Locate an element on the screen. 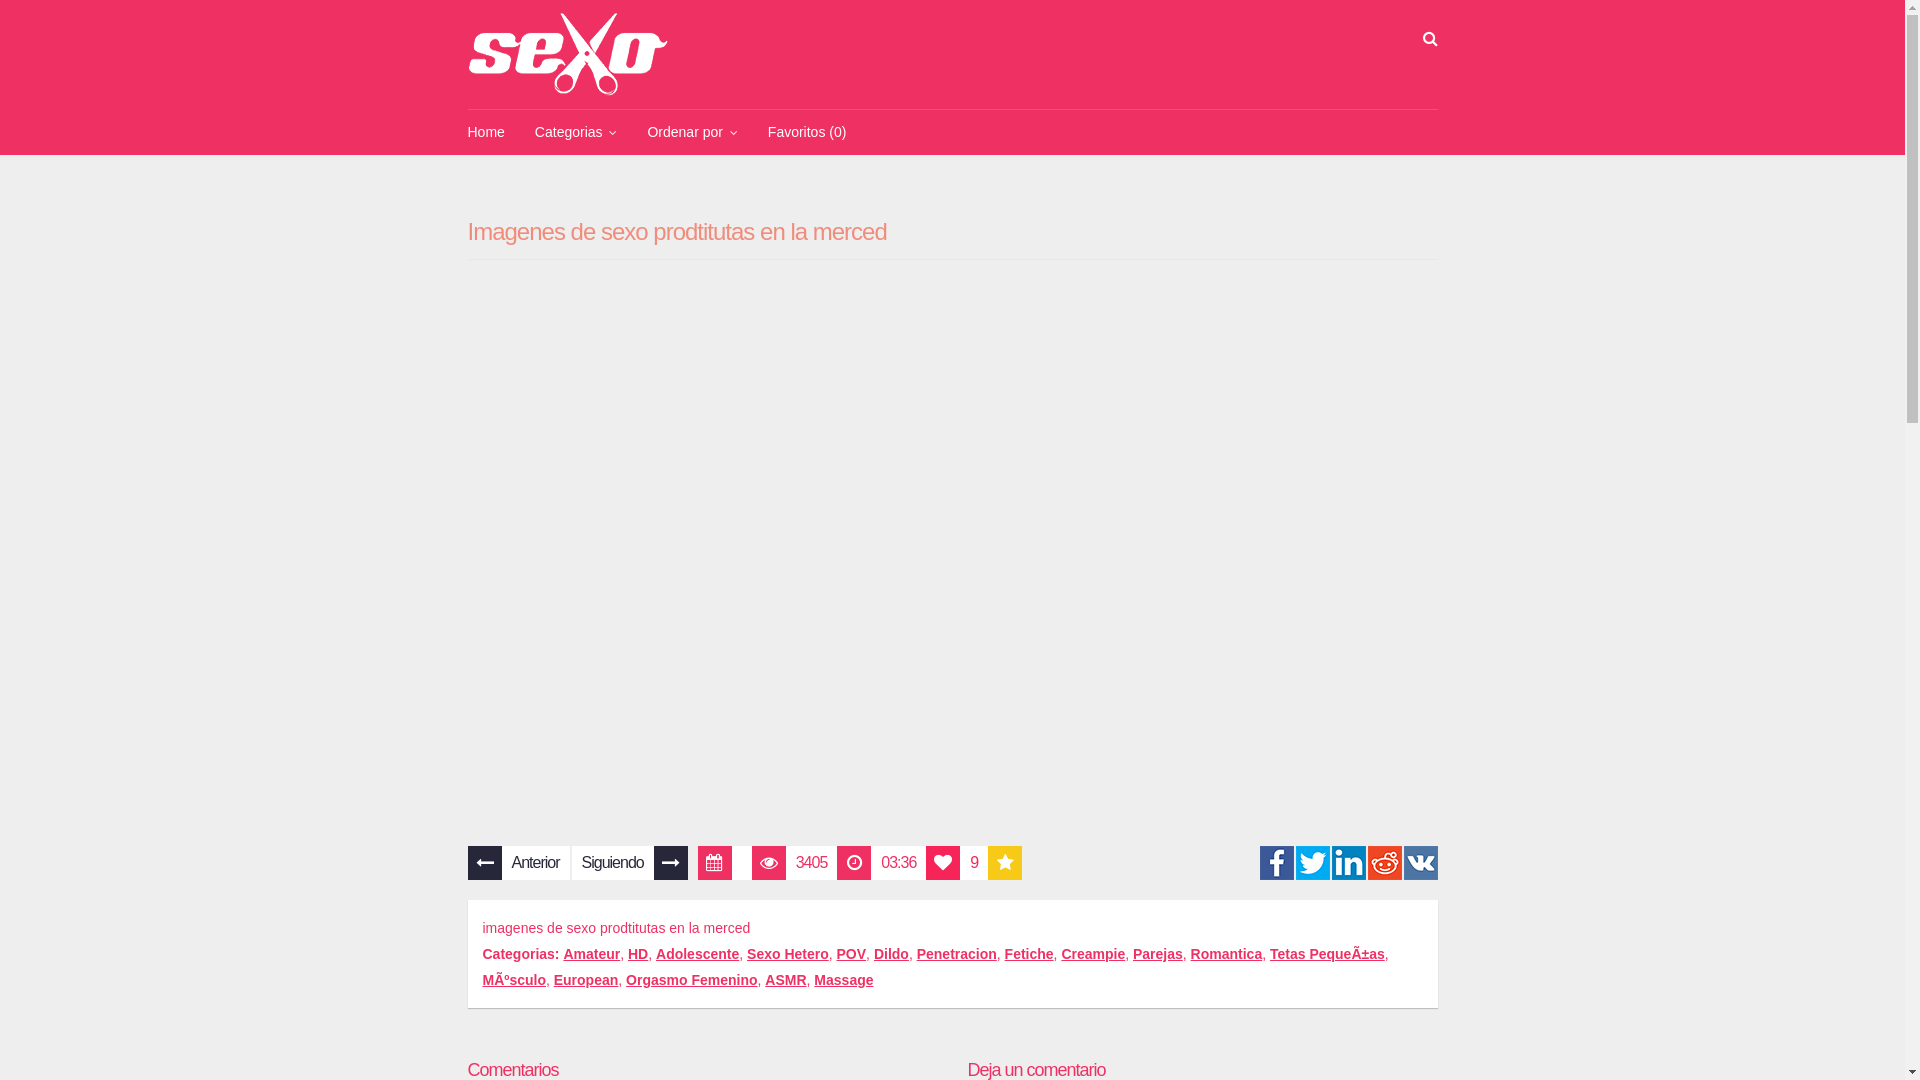  Amateur is located at coordinates (592, 954).